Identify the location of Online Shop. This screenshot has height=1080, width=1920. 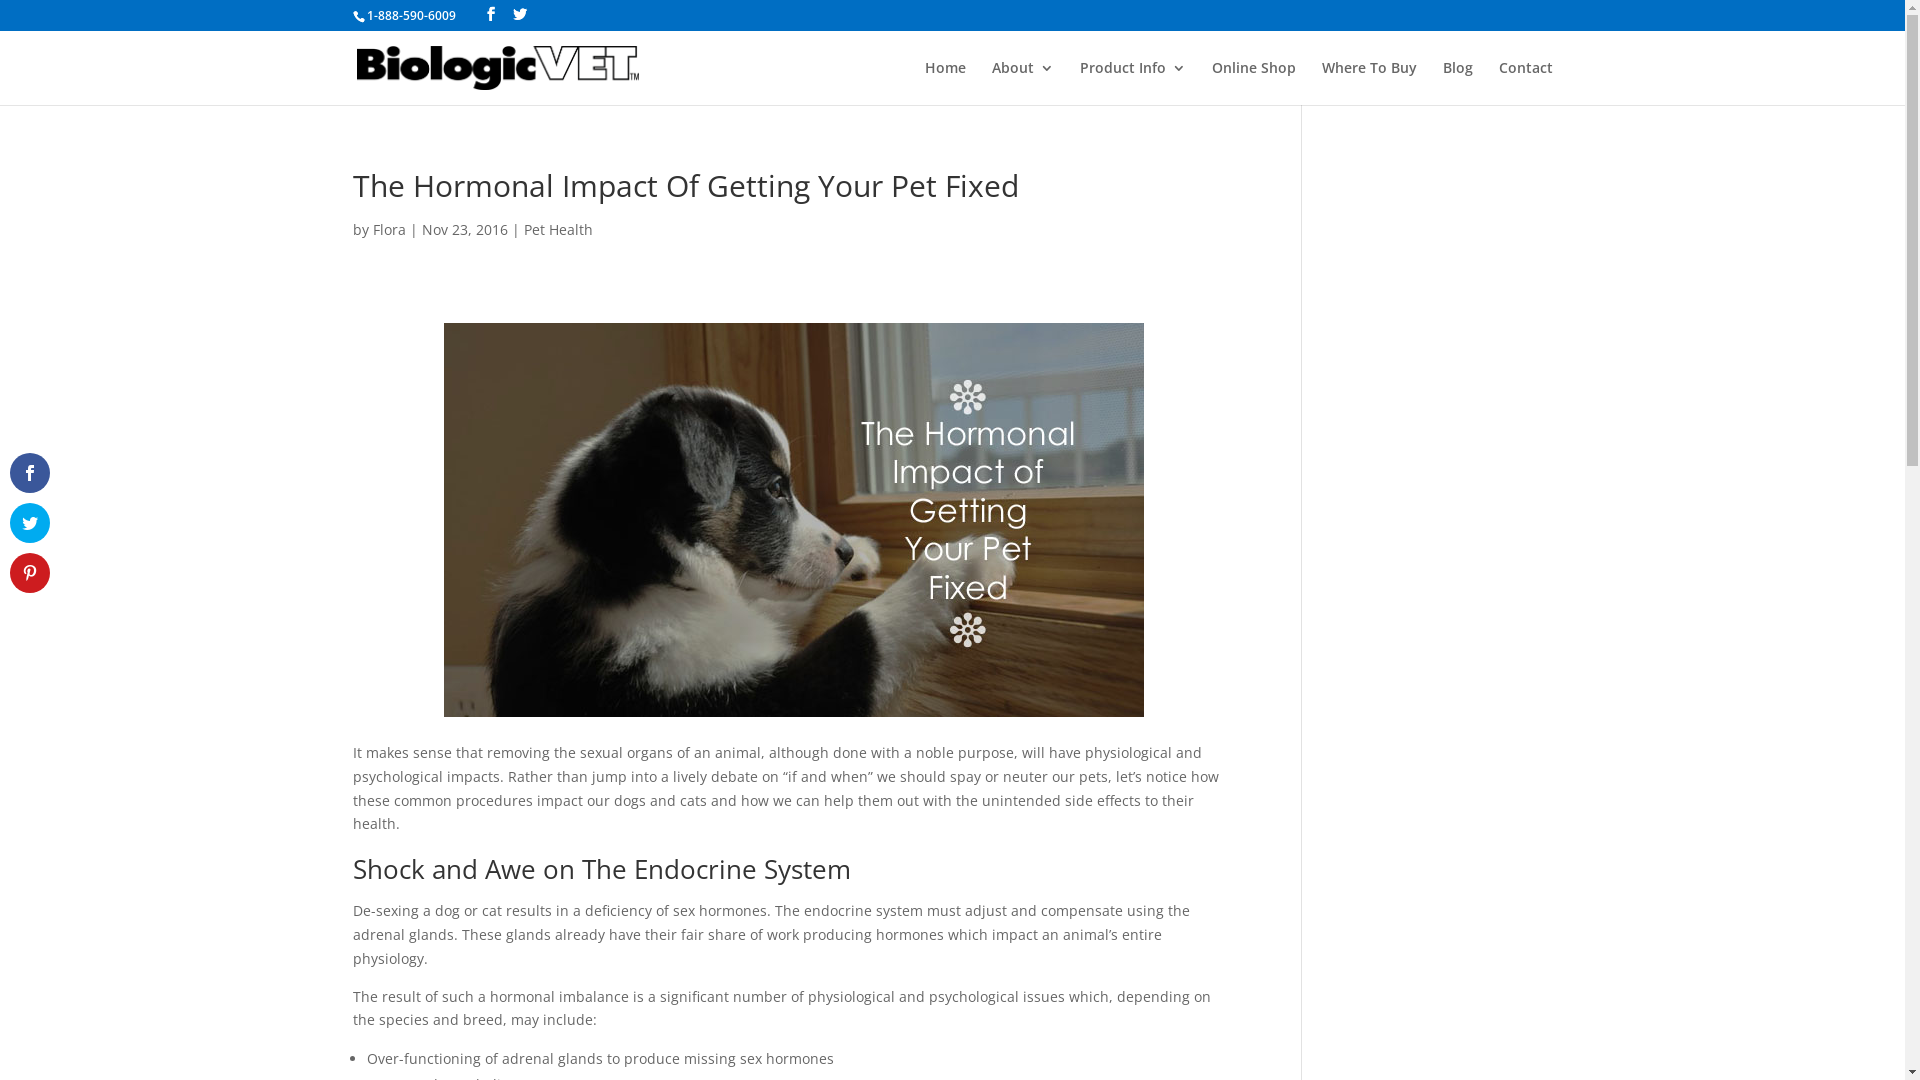
(1254, 83).